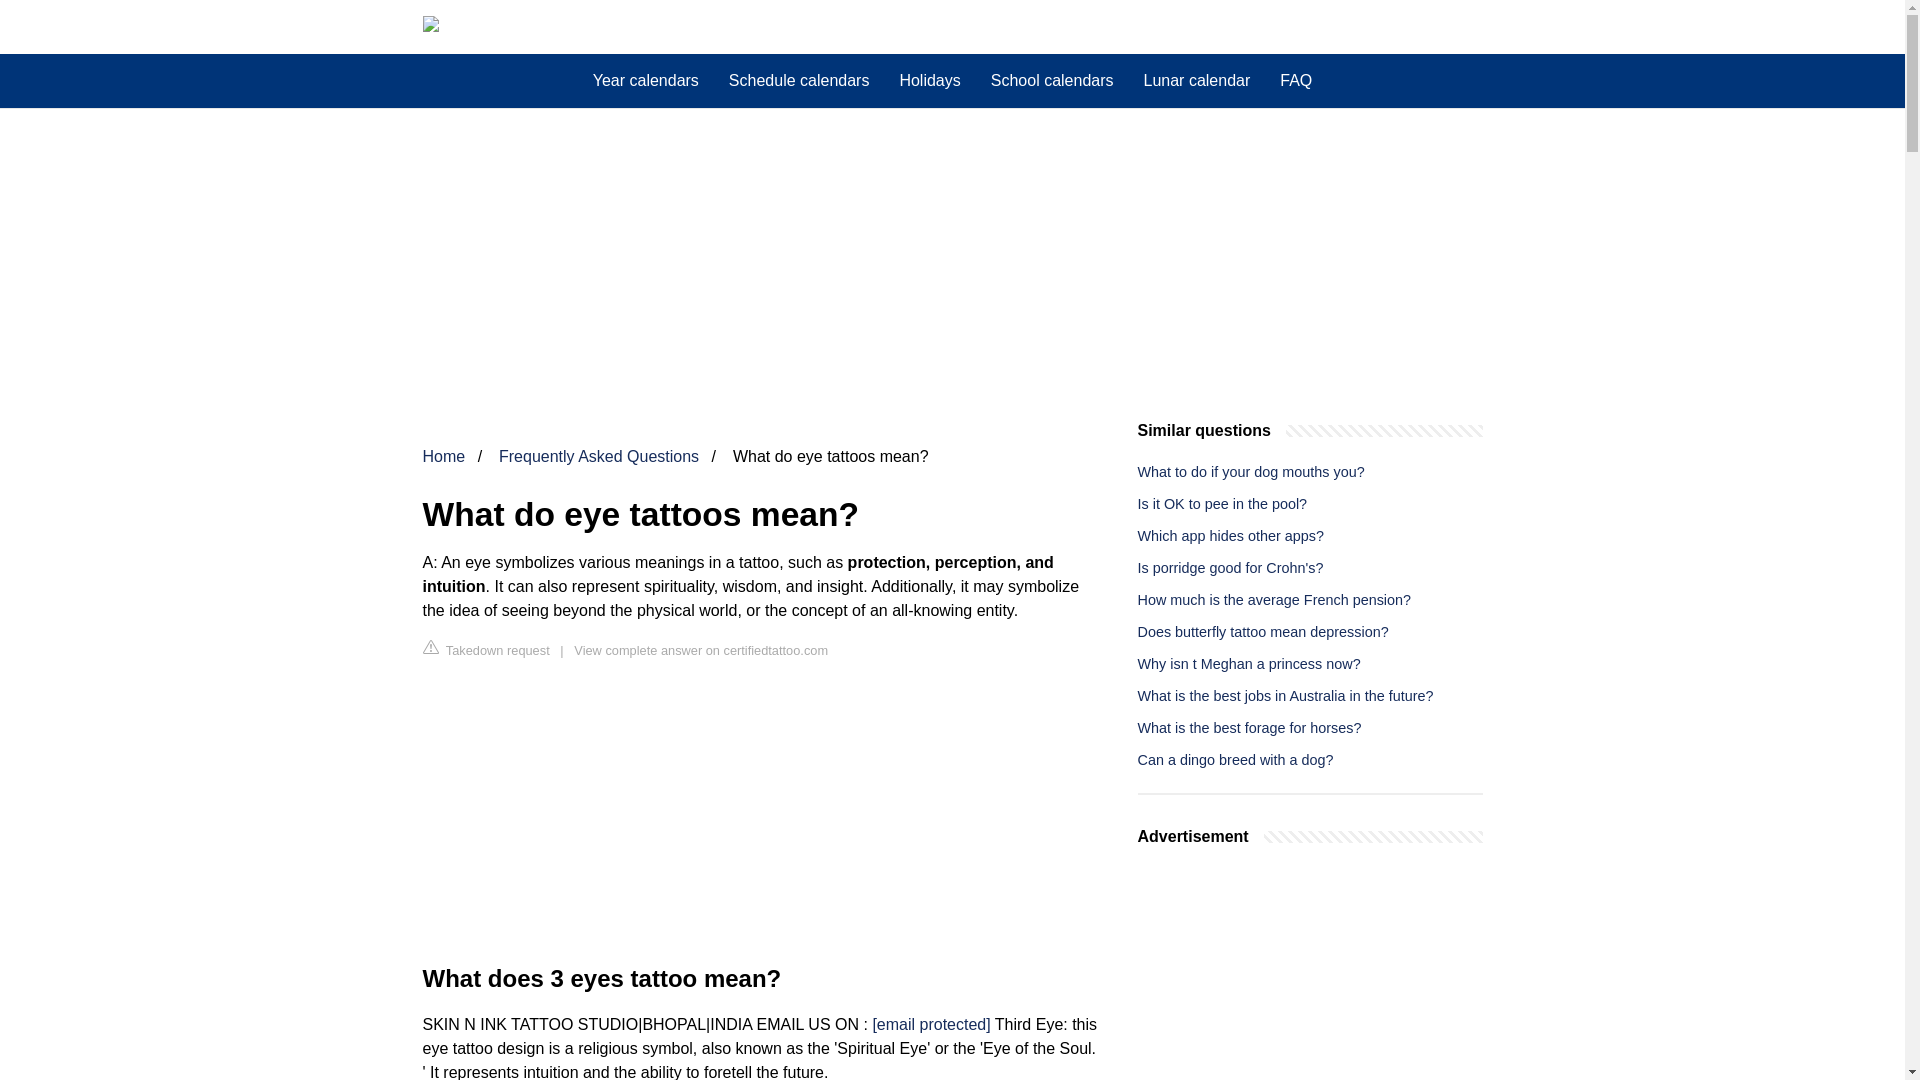 The width and height of the screenshot is (1920, 1080). What do you see at coordinates (598, 456) in the screenshot?
I see `Frequently Asked Questions` at bounding box center [598, 456].